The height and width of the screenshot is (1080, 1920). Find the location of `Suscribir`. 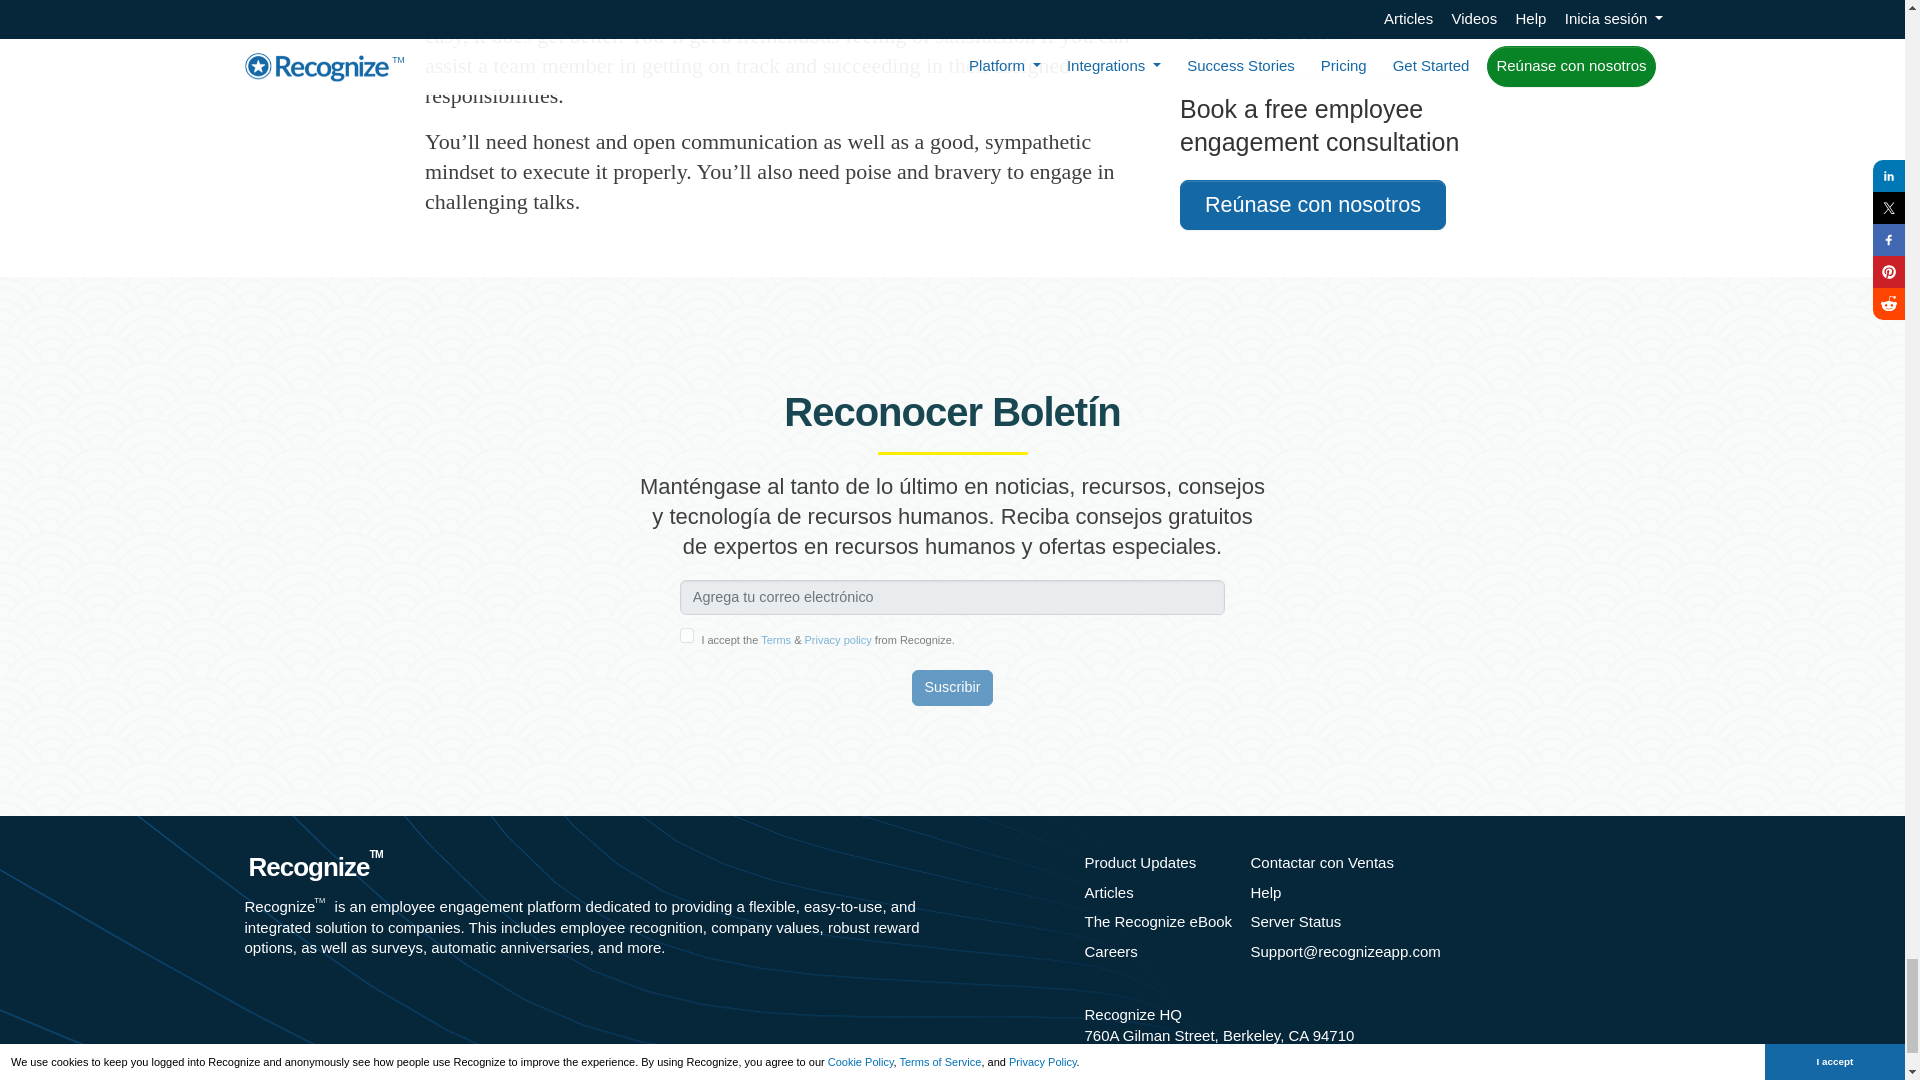

Suscribir is located at coordinates (953, 688).